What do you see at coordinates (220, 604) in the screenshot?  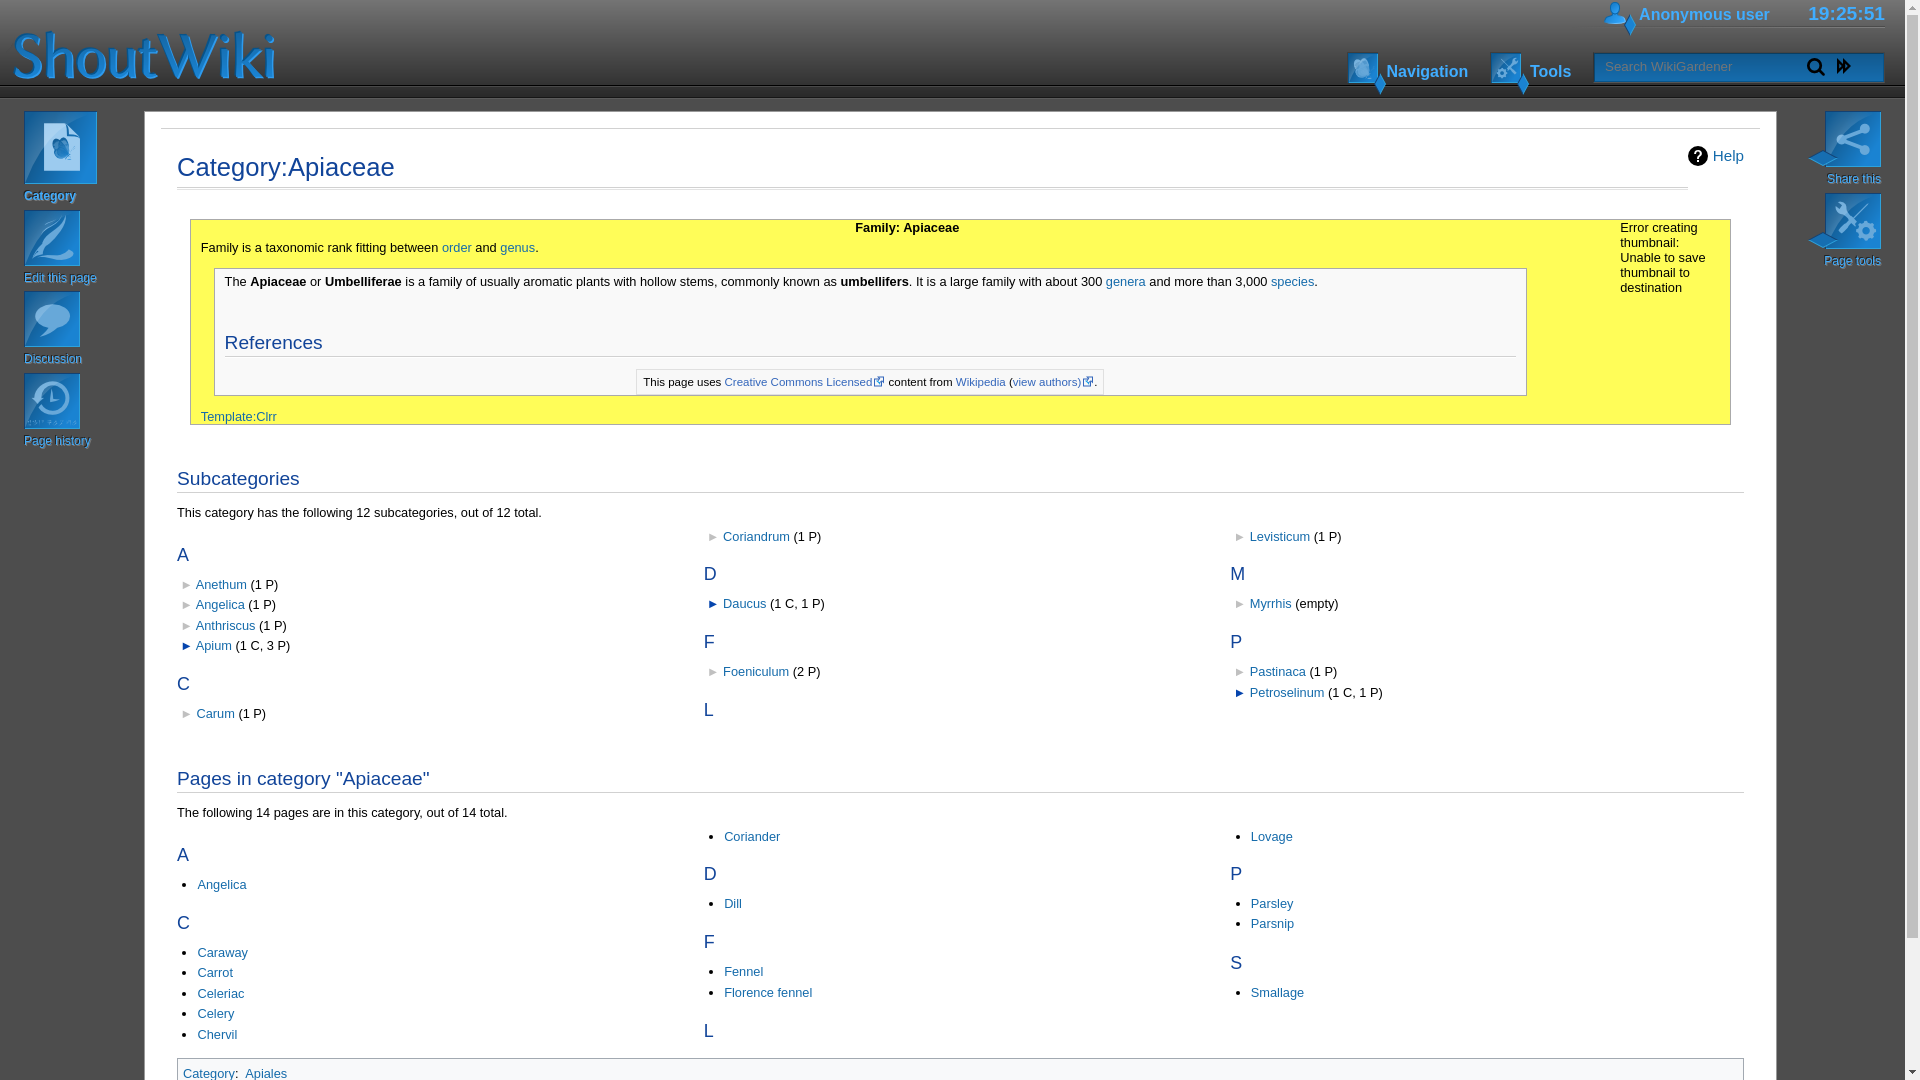 I see `Angelica` at bounding box center [220, 604].